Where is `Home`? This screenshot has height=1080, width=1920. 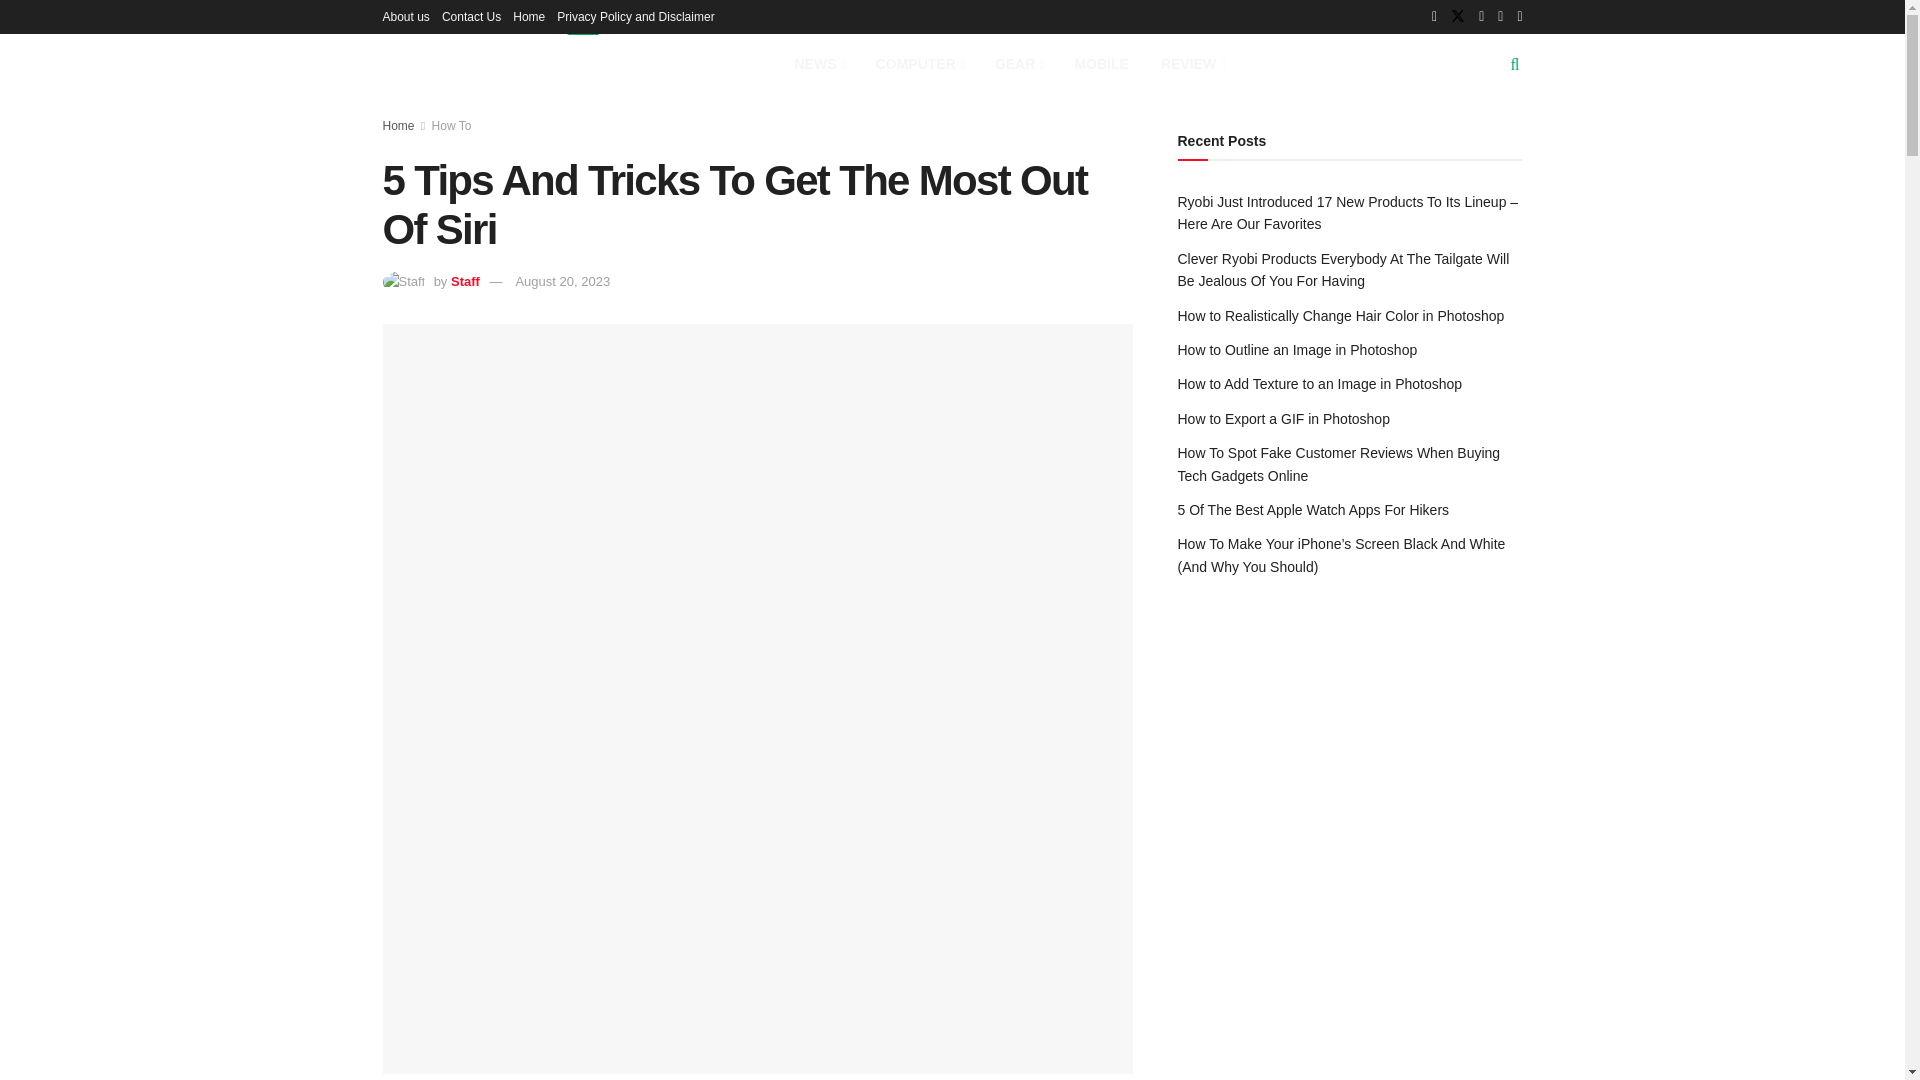 Home is located at coordinates (528, 16).